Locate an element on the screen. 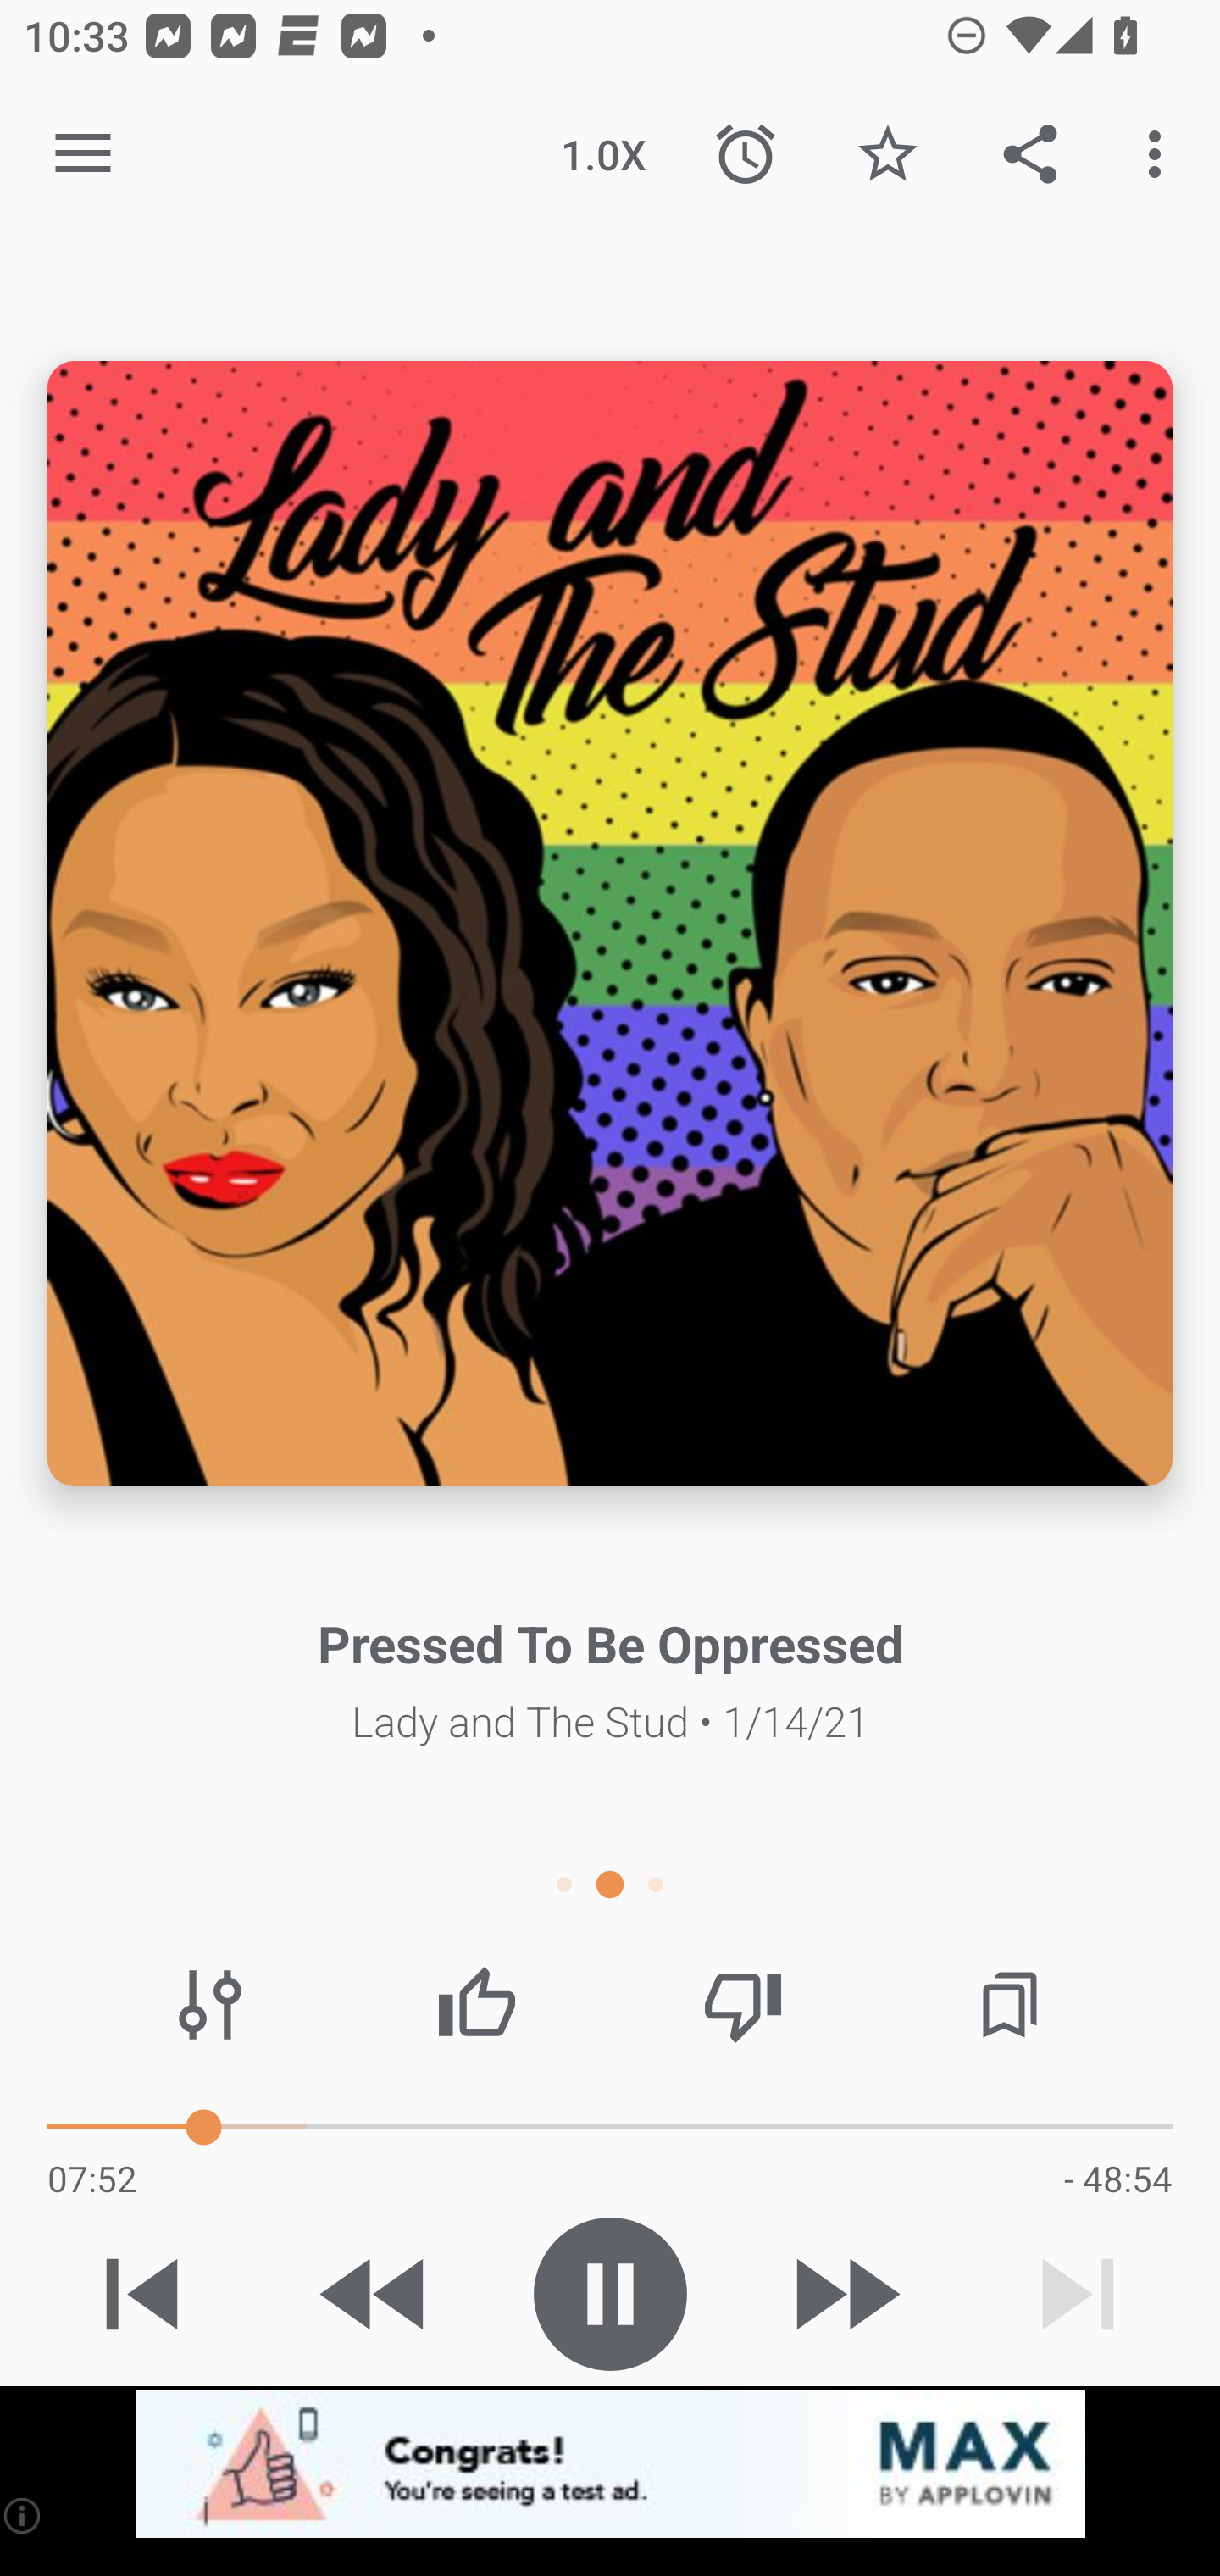 The height and width of the screenshot is (2576, 1220). app-monetization is located at coordinates (610, 2465).